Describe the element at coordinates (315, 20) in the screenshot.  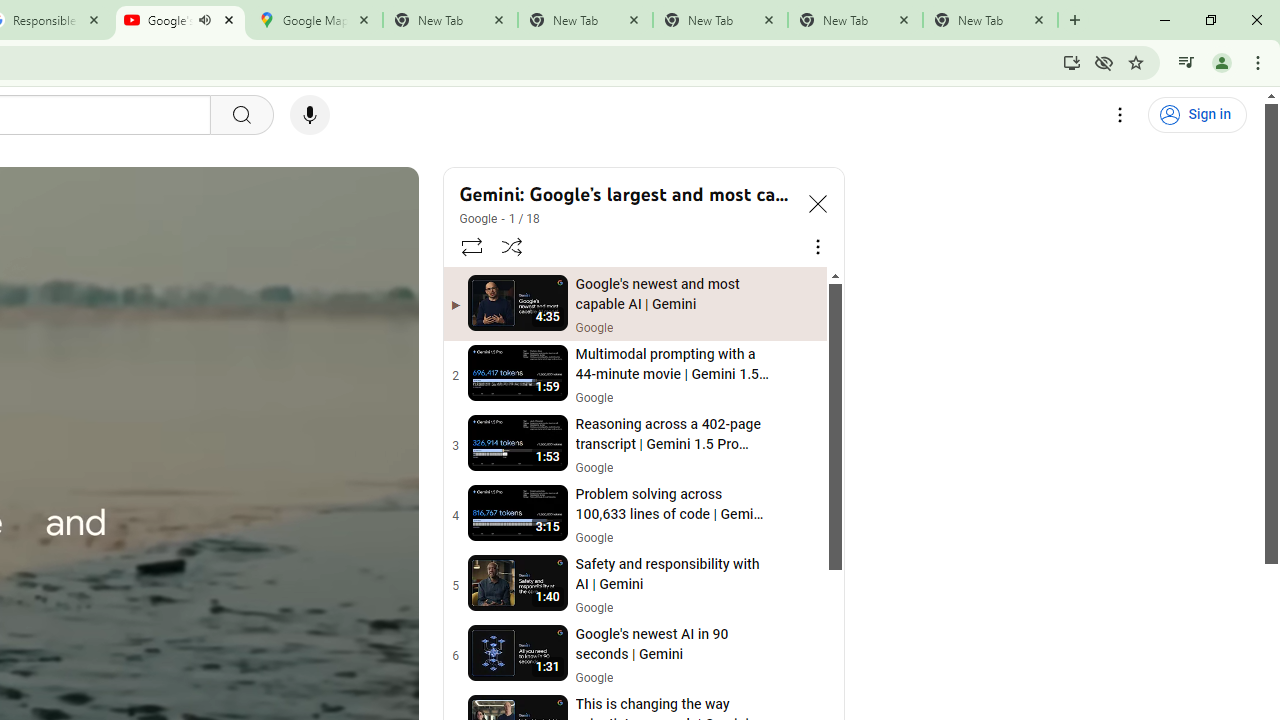
I see `Google Maps` at that location.